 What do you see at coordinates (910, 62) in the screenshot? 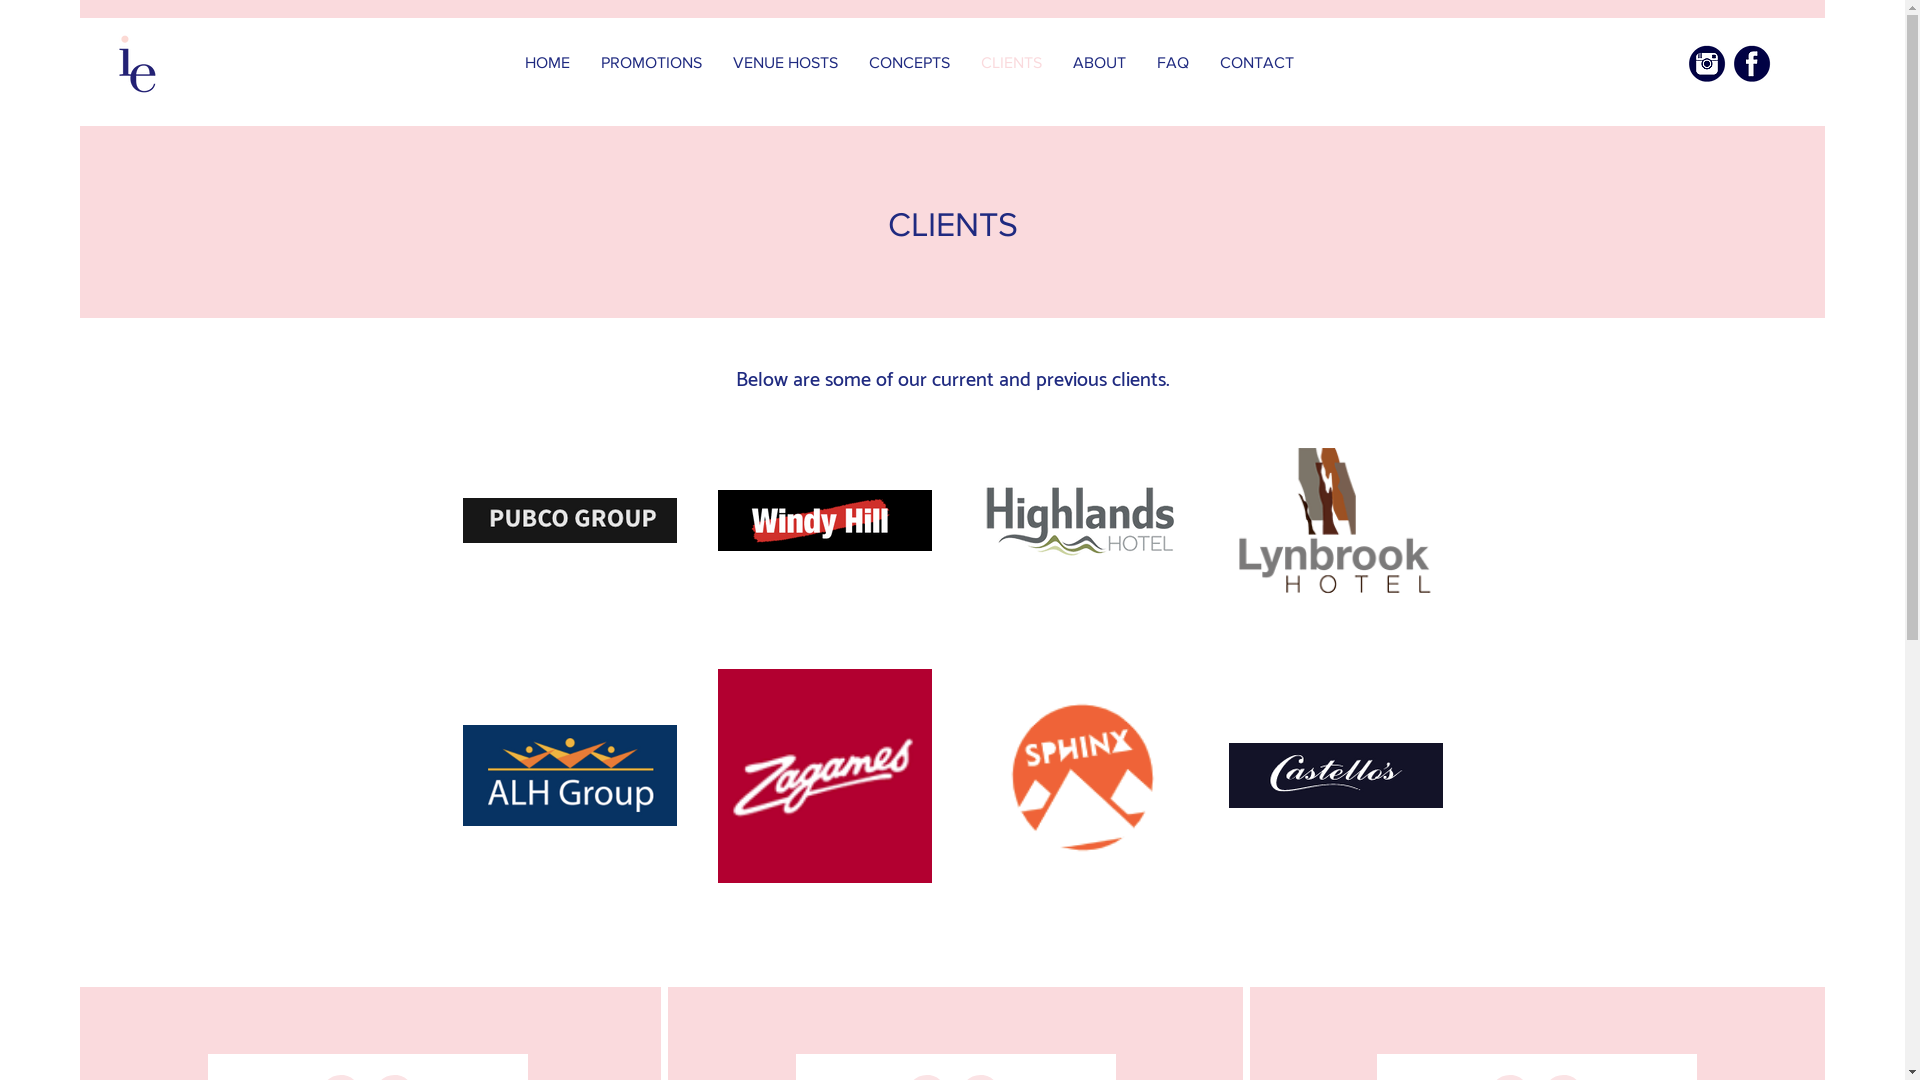
I see `CONCEPTS` at bounding box center [910, 62].